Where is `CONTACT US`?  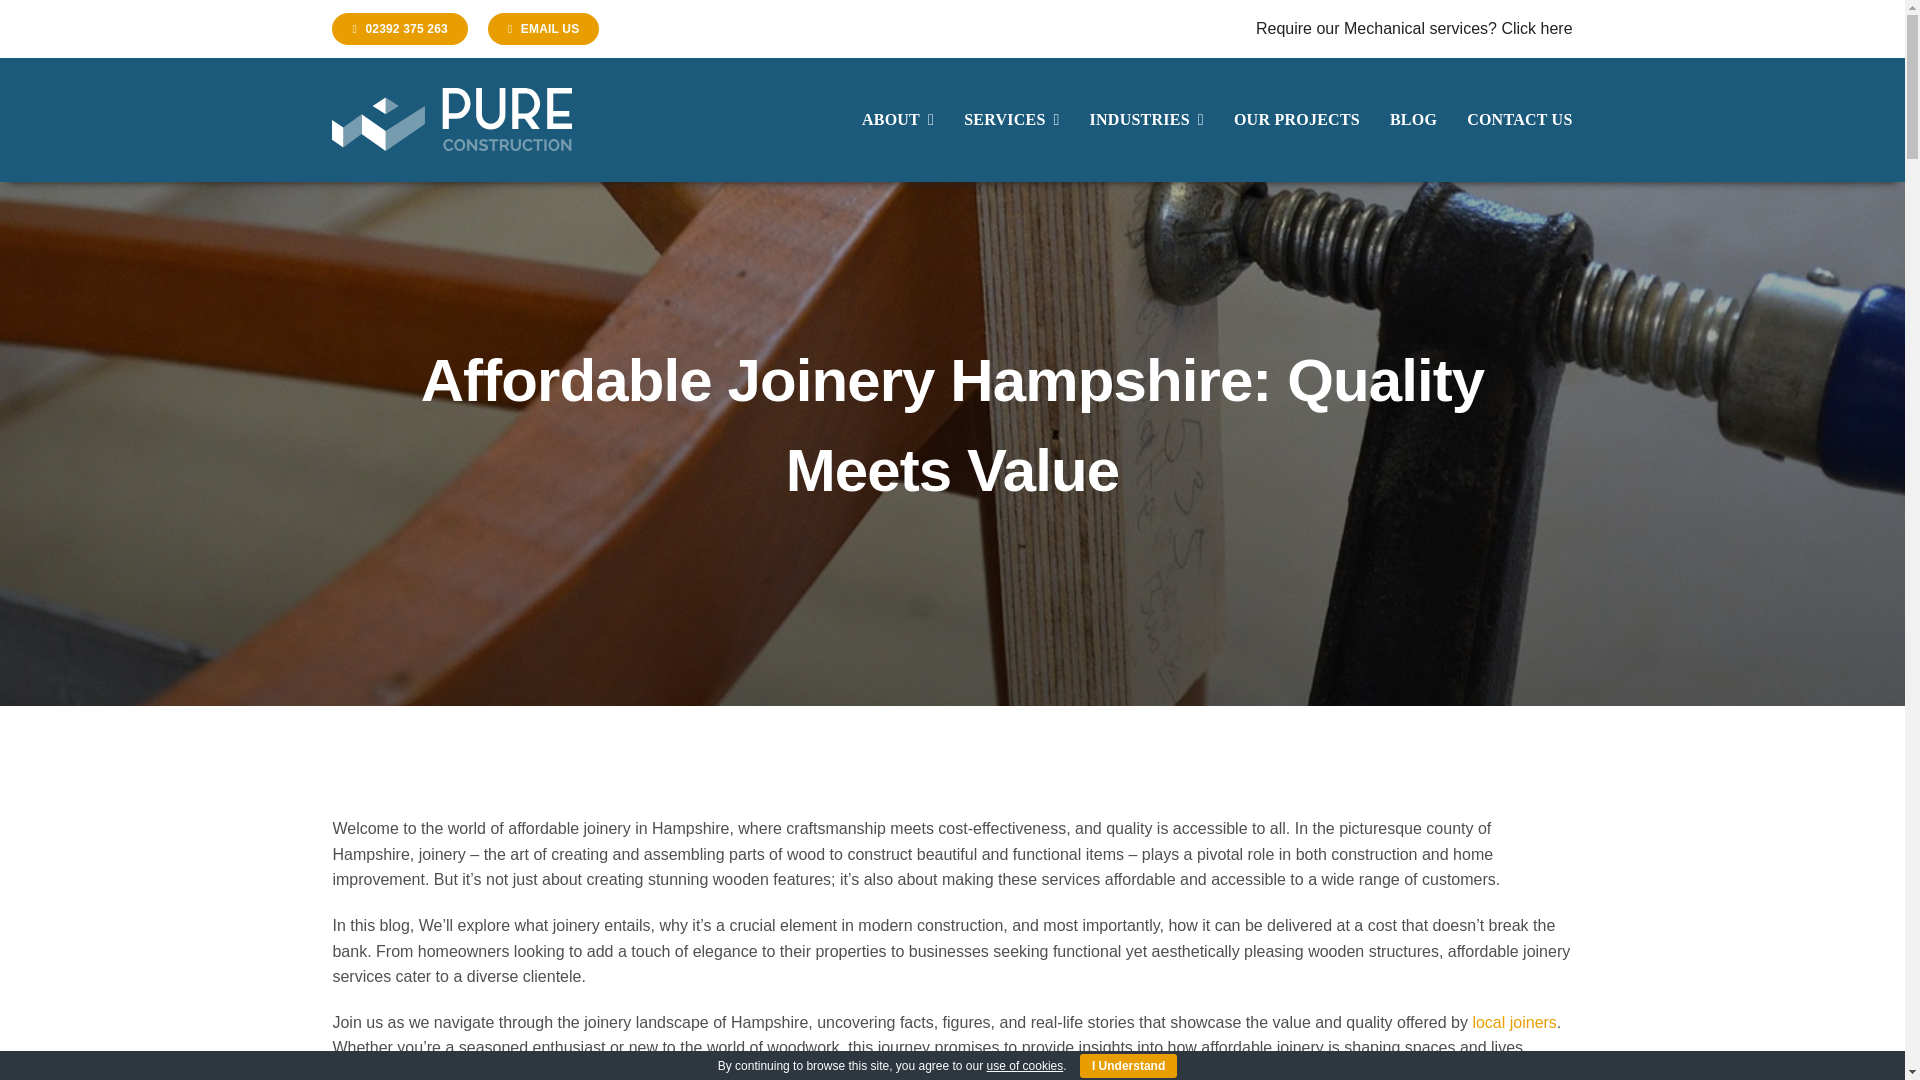
CONTACT US is located at coordinates (1519, 120).